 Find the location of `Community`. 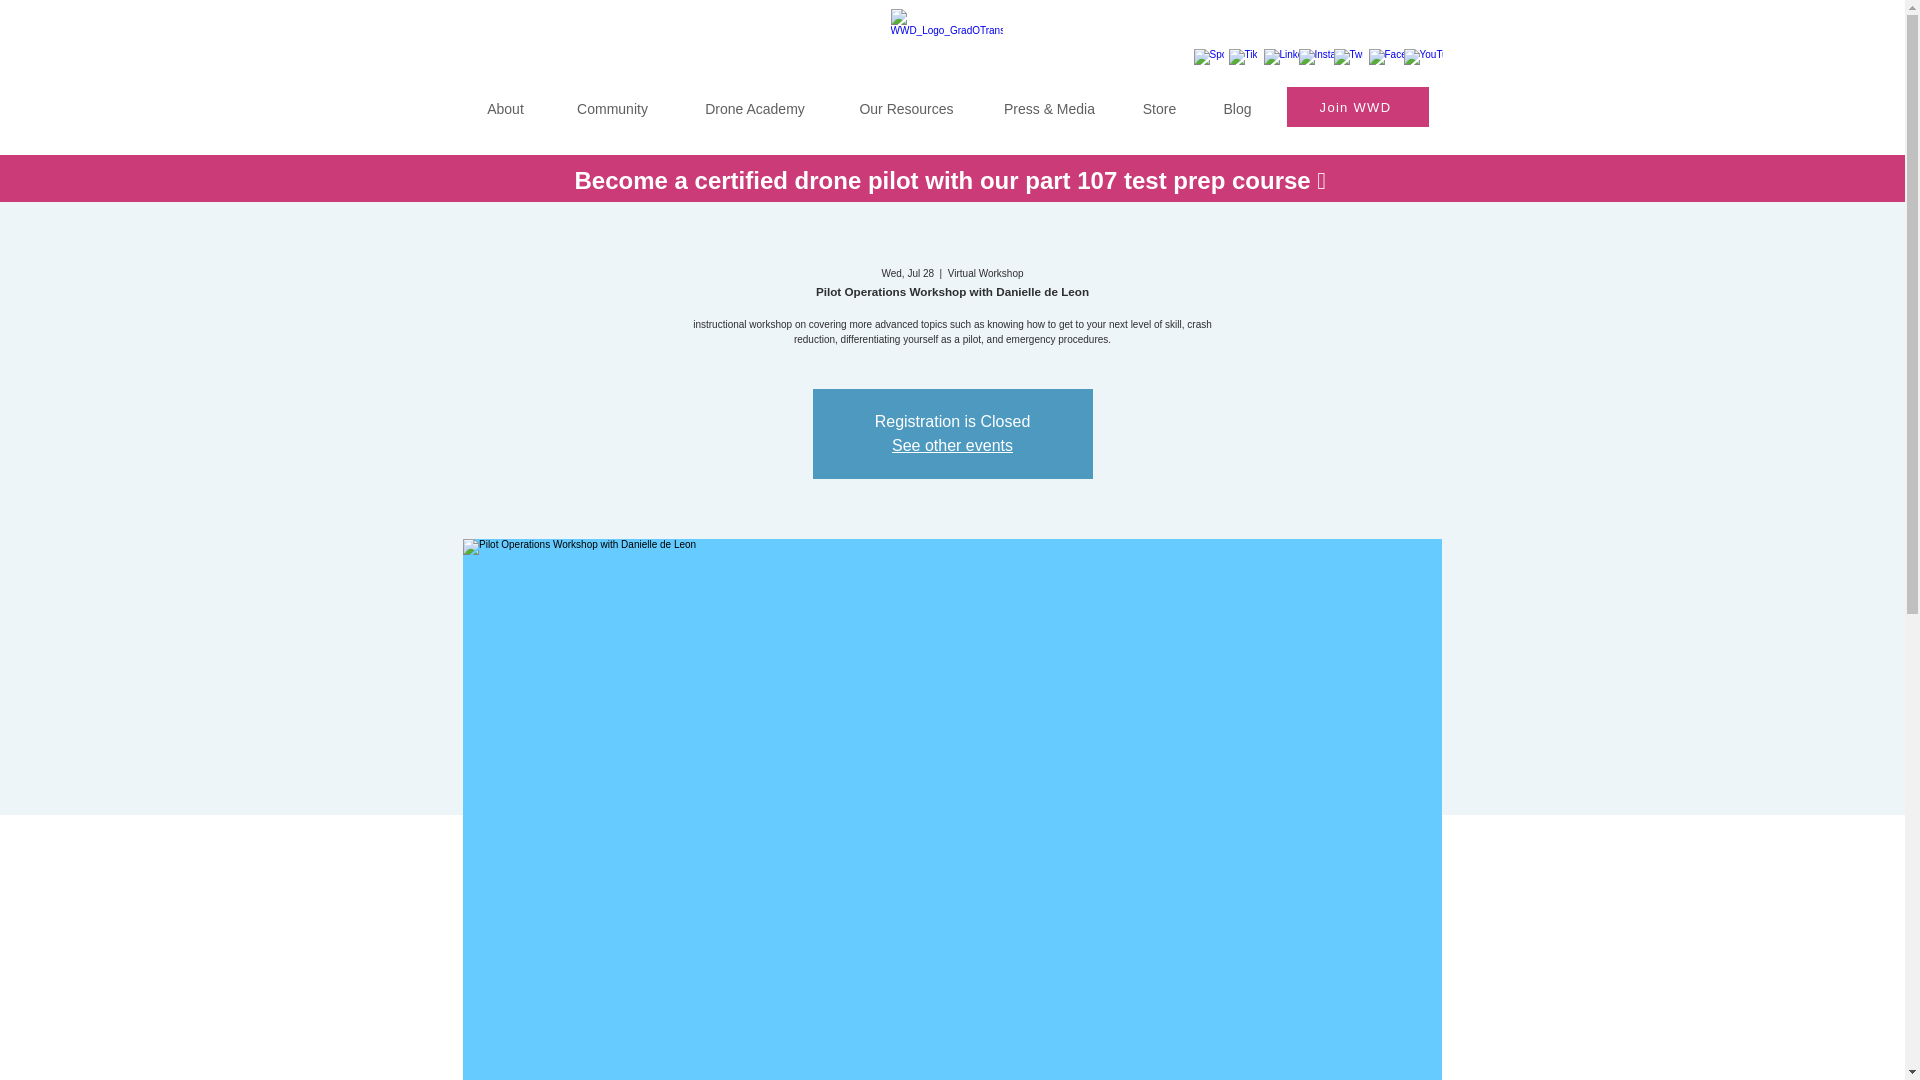

Community is located at coordinates (611, 99).